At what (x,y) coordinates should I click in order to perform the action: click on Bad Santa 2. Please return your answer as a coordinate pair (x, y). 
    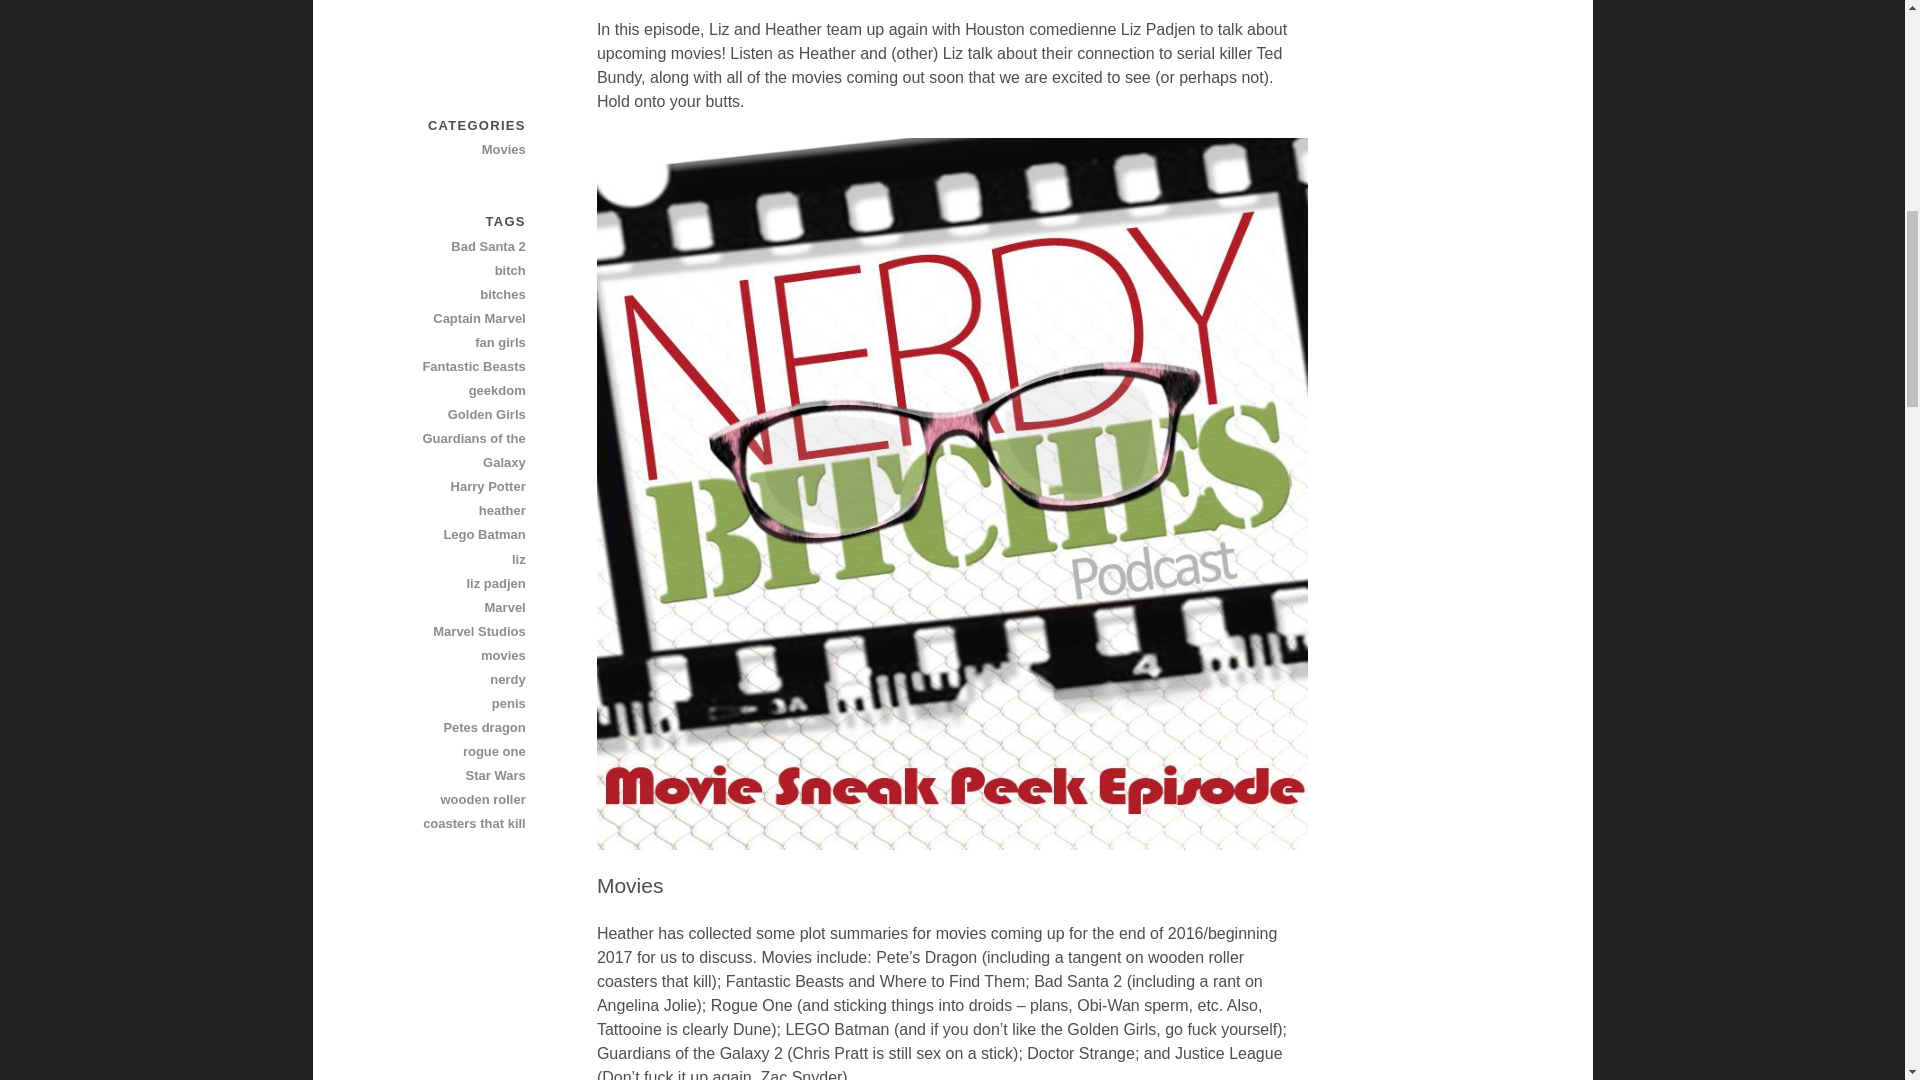
    Looking at the image, I should click on (455, 247).